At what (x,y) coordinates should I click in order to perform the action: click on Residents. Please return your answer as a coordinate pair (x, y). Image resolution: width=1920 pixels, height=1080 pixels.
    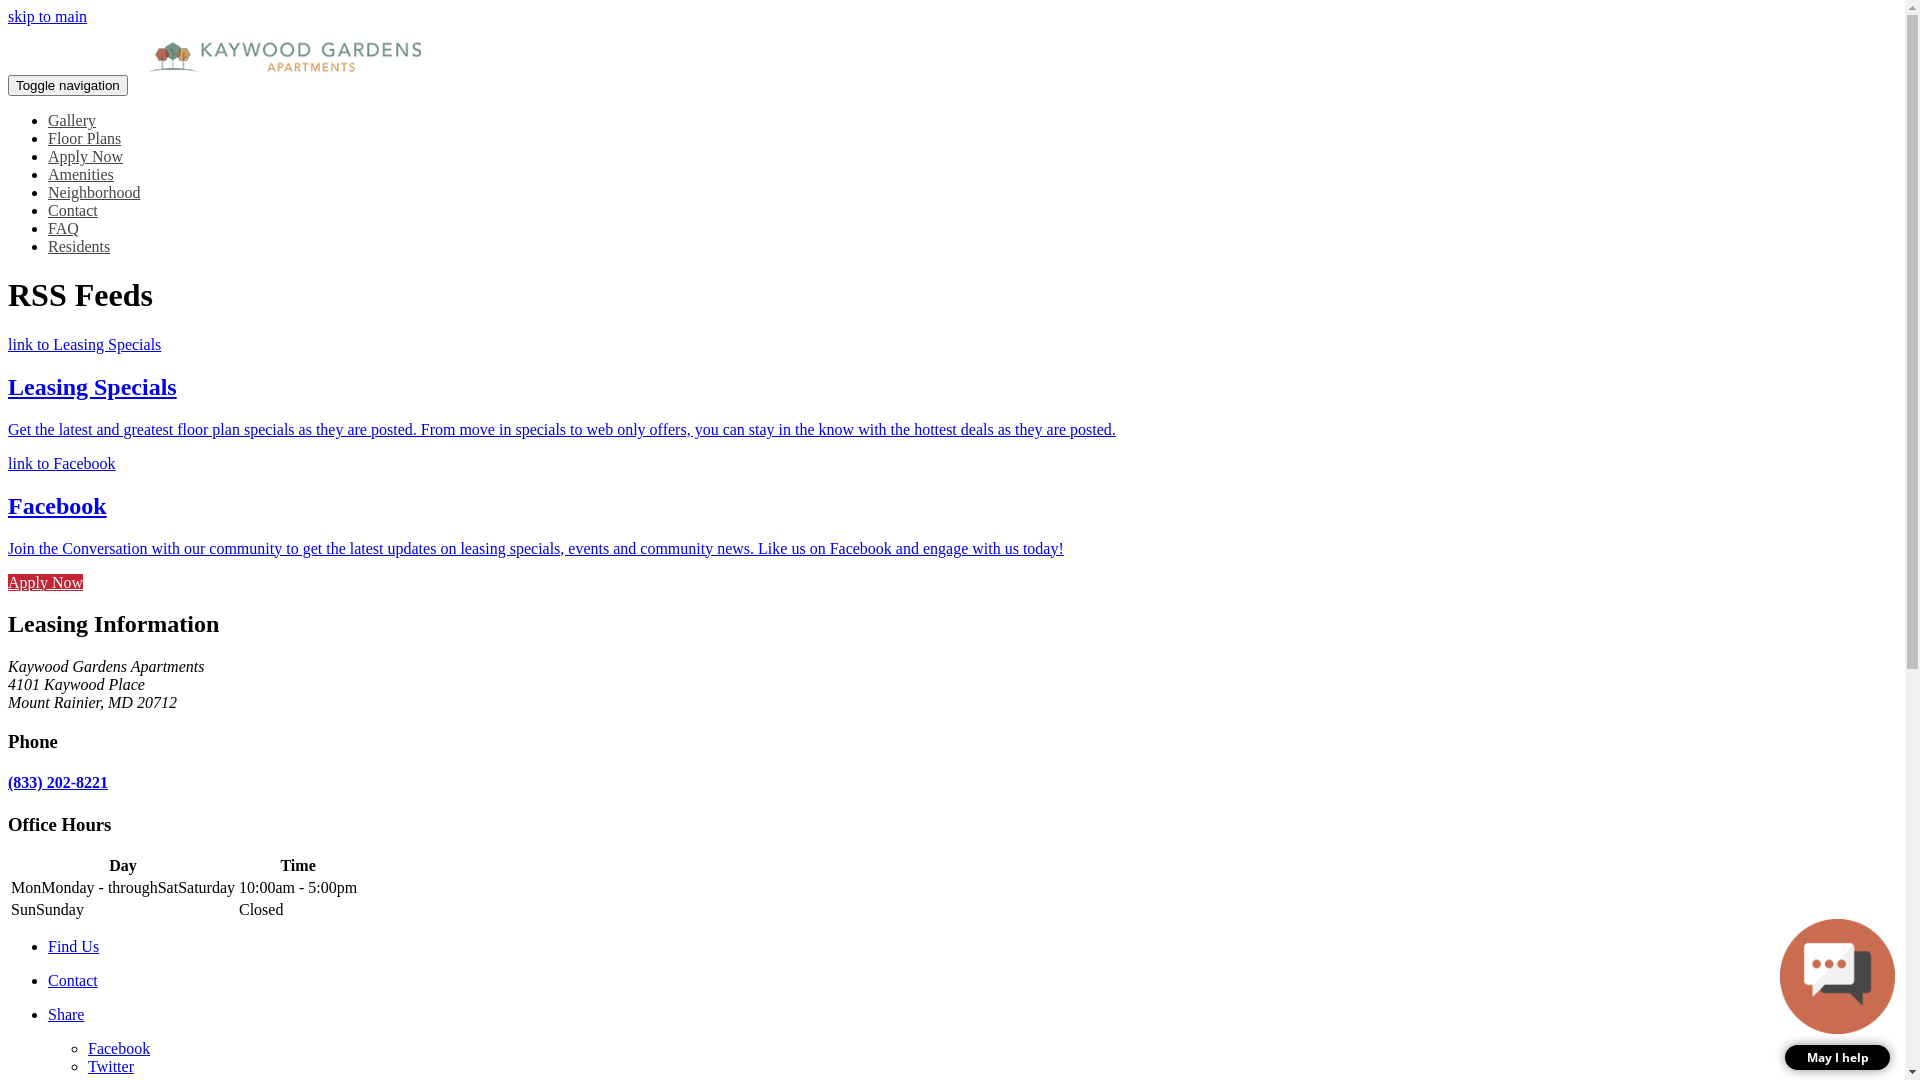
    Looking at the image, I should click on (79, 246).